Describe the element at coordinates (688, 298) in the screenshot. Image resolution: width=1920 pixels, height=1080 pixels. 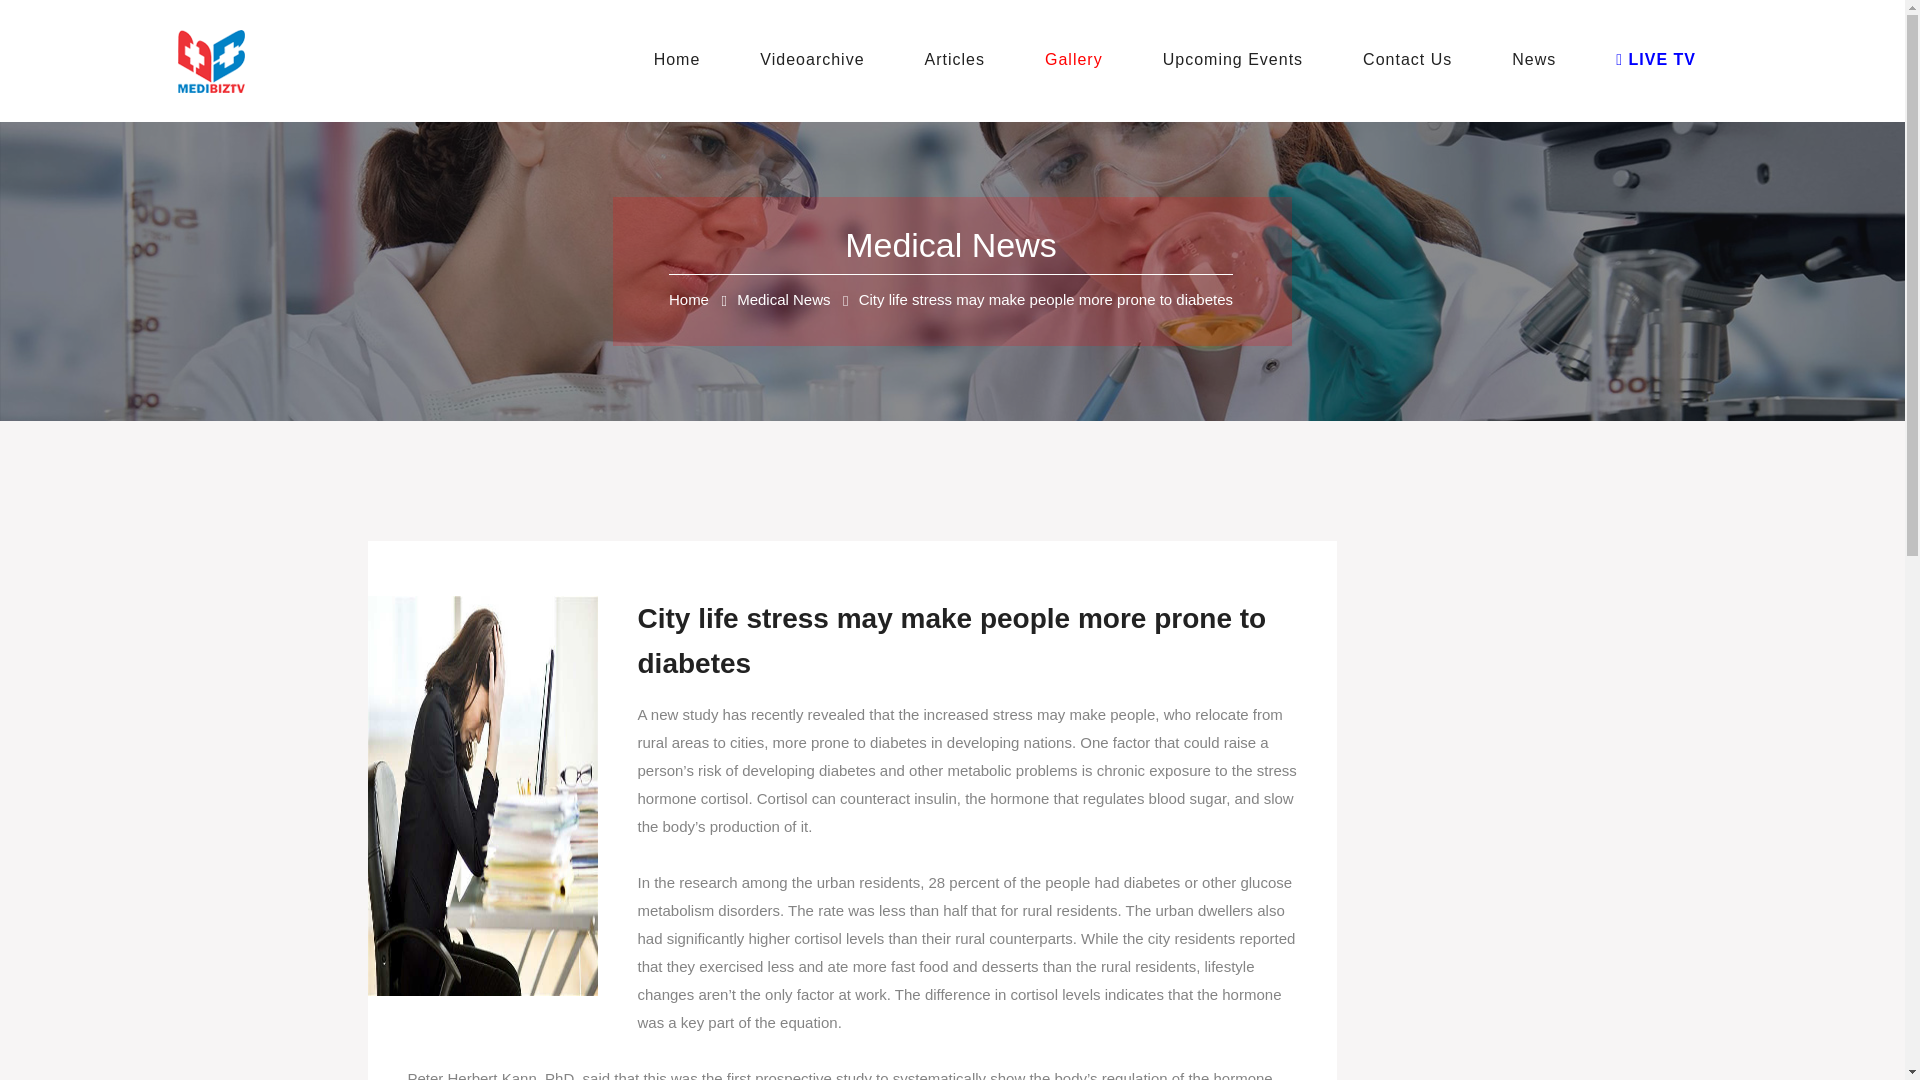
I see `Home` at that location.